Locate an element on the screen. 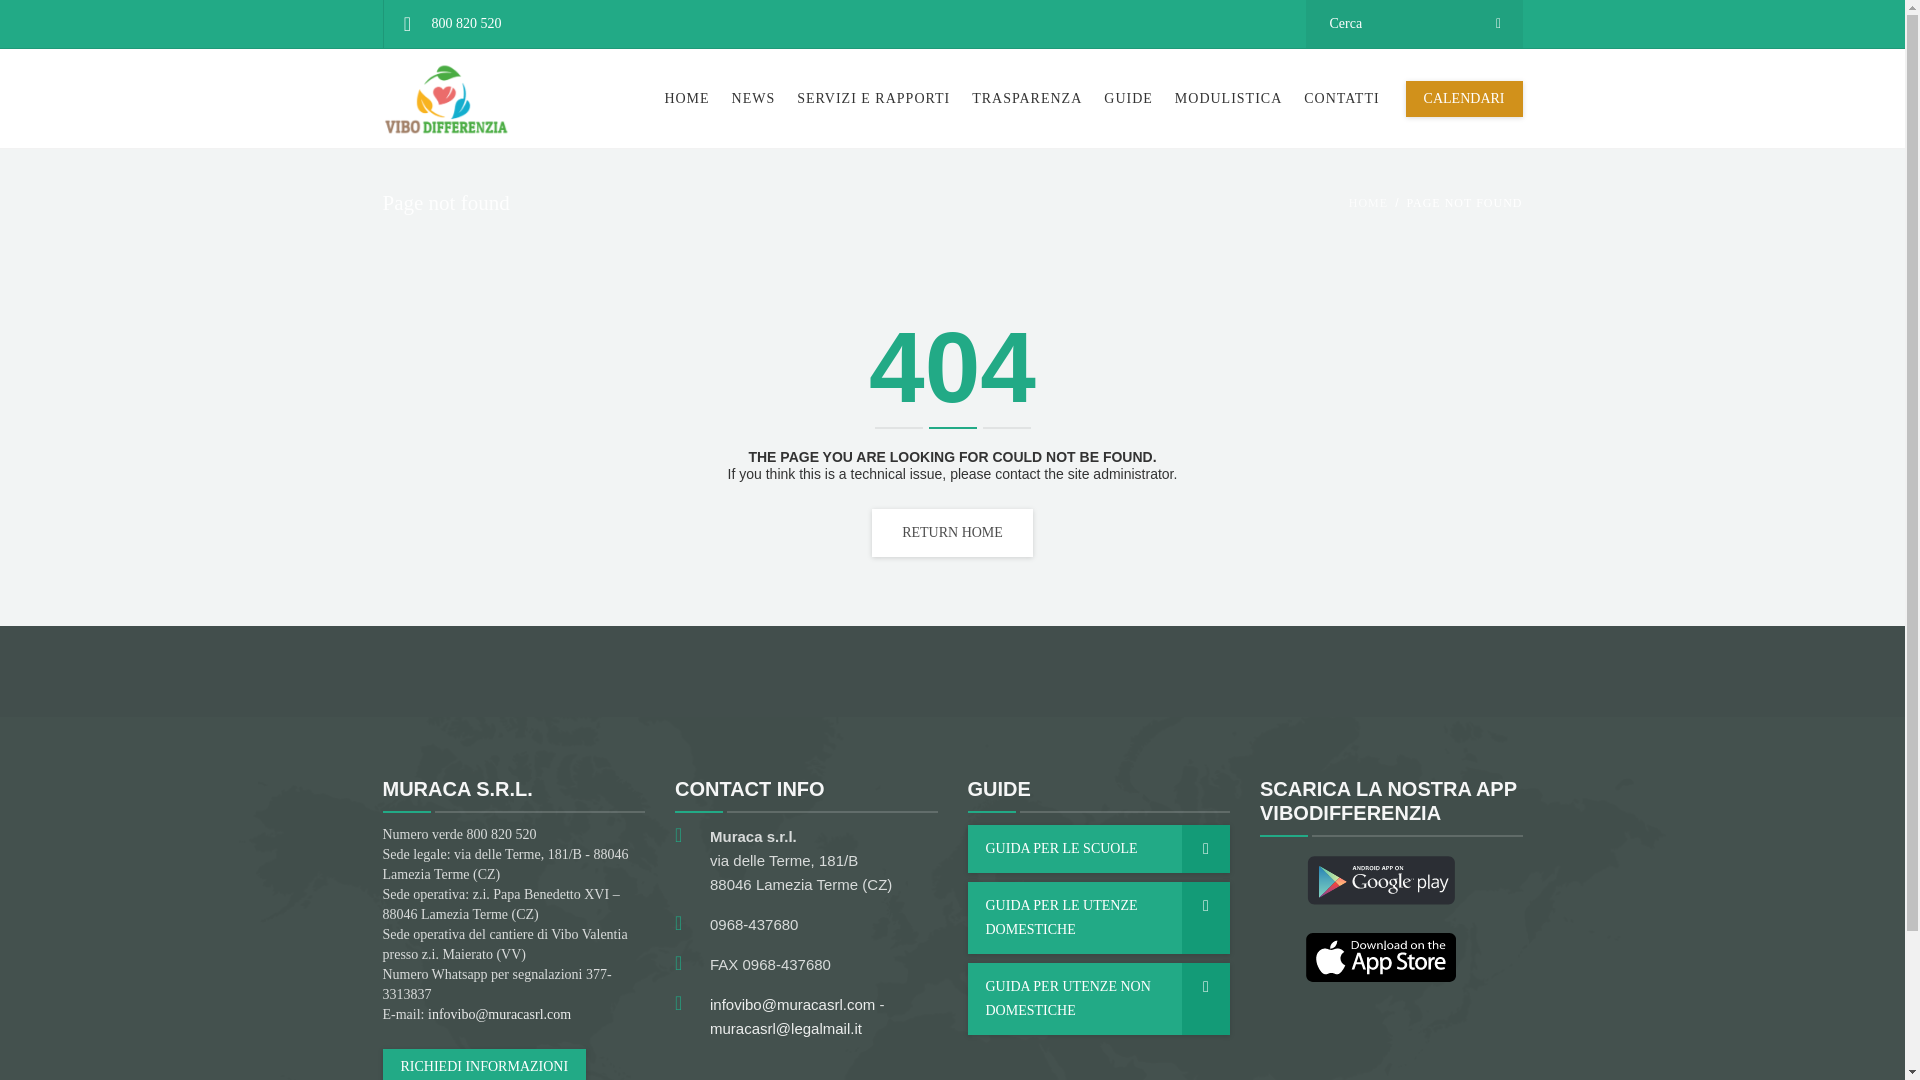 This screenshot has height=1080, width=1920. TRASPARENZA is located at coordinates (1026, 98).